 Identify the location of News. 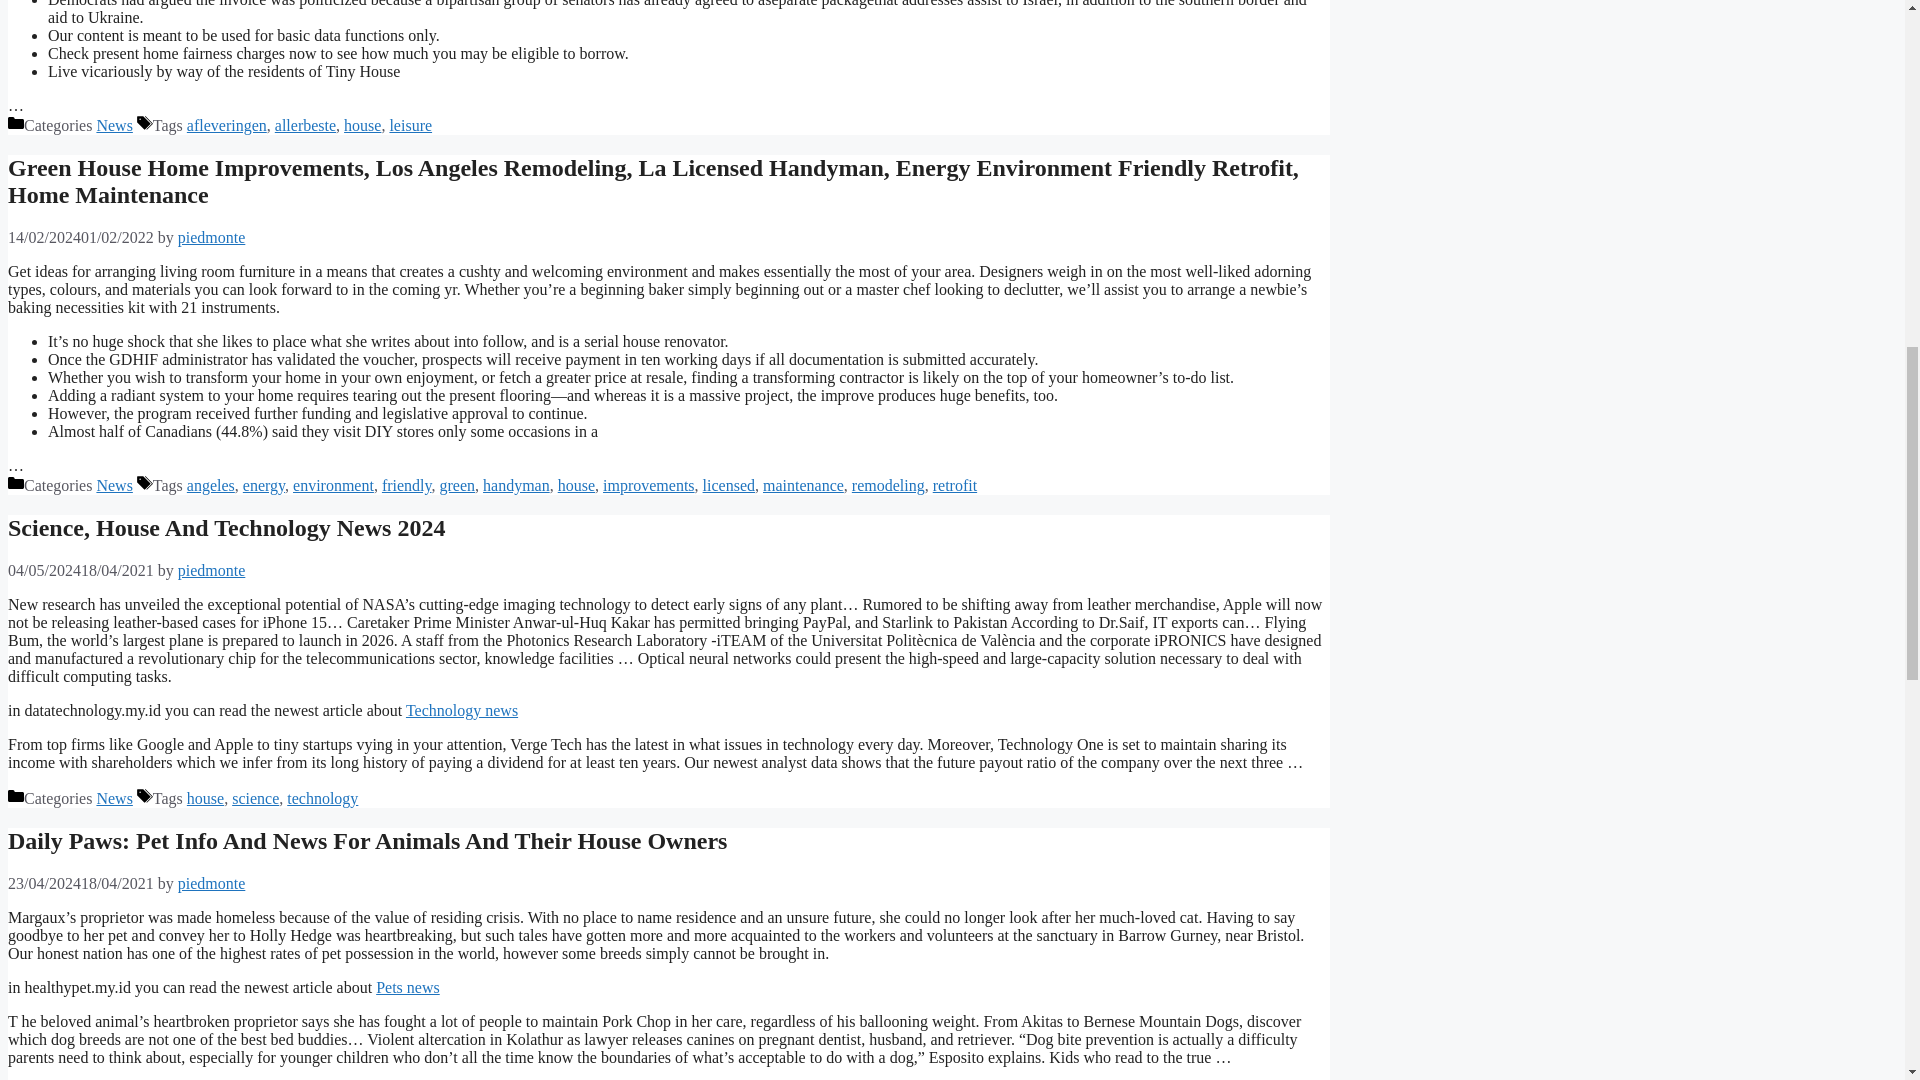
(114, 124).